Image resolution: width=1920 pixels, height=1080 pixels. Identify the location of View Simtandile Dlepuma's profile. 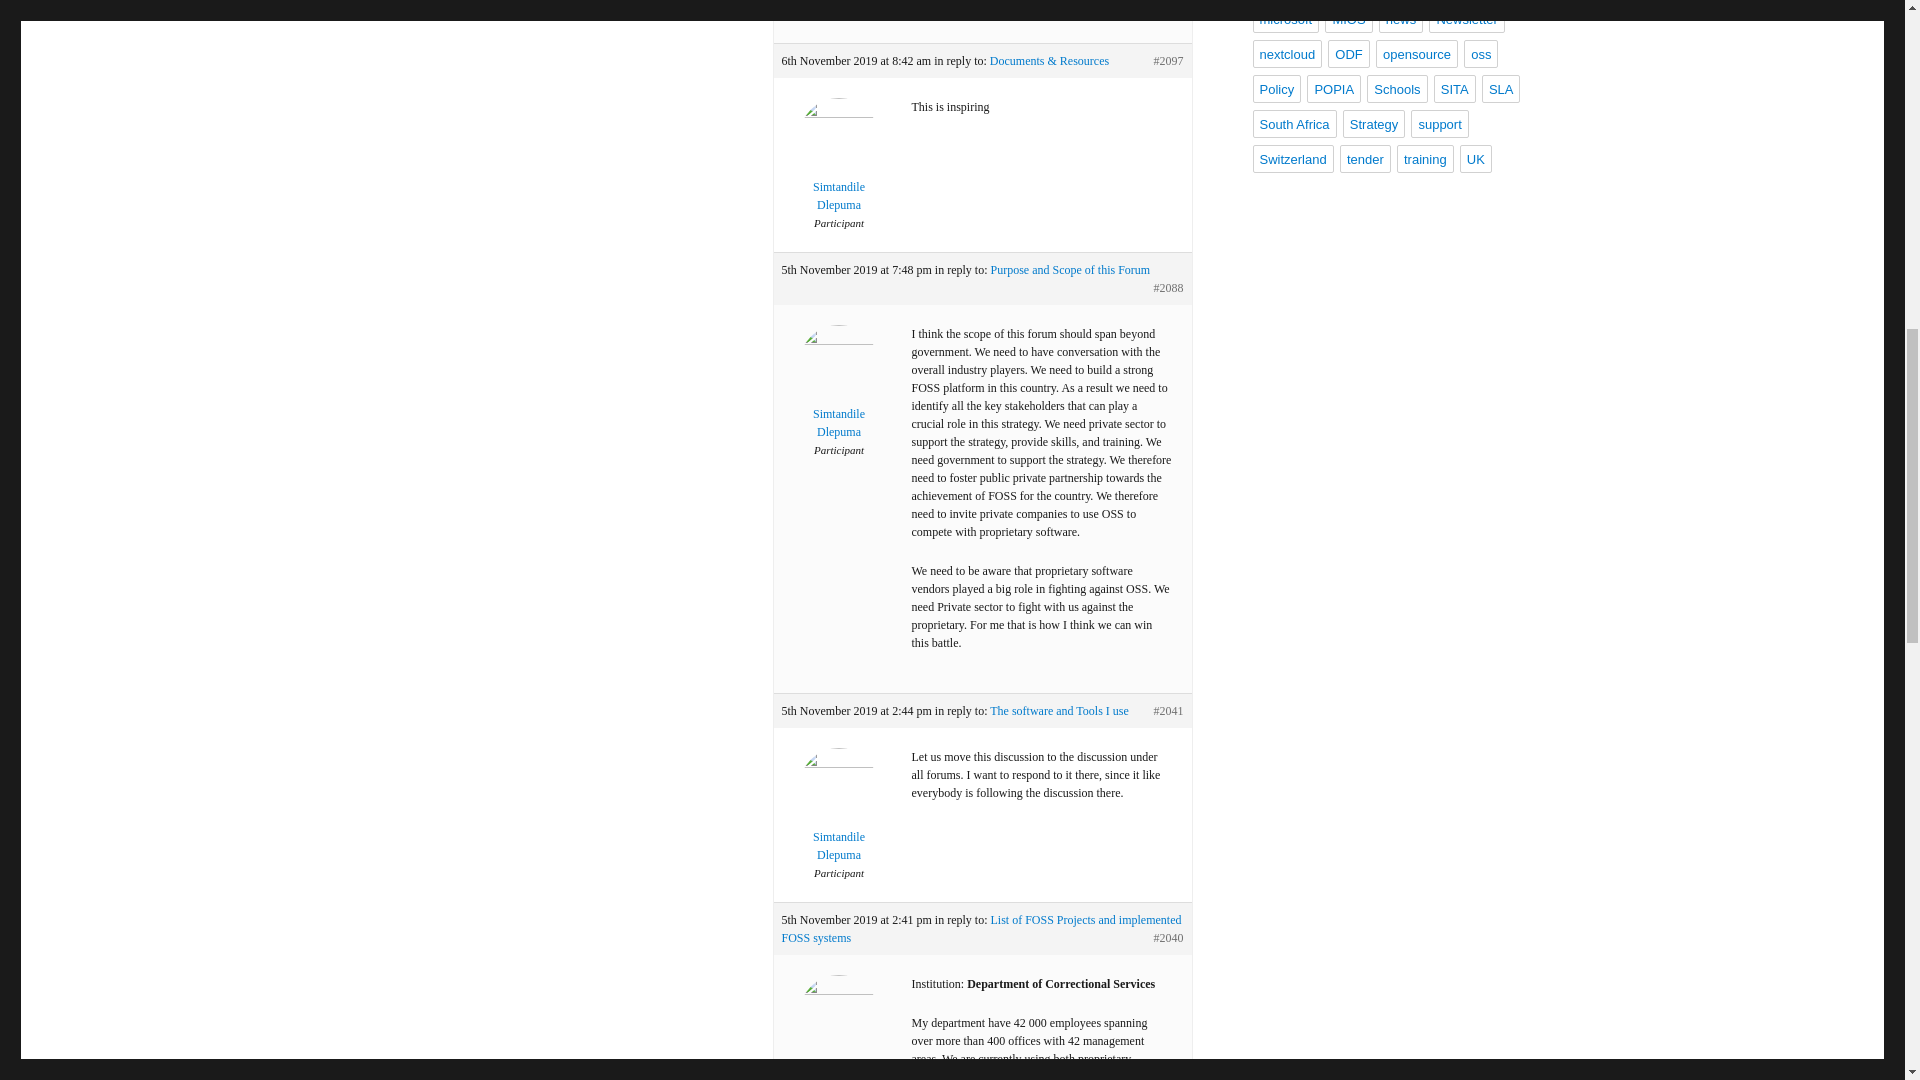
(838, 1040).